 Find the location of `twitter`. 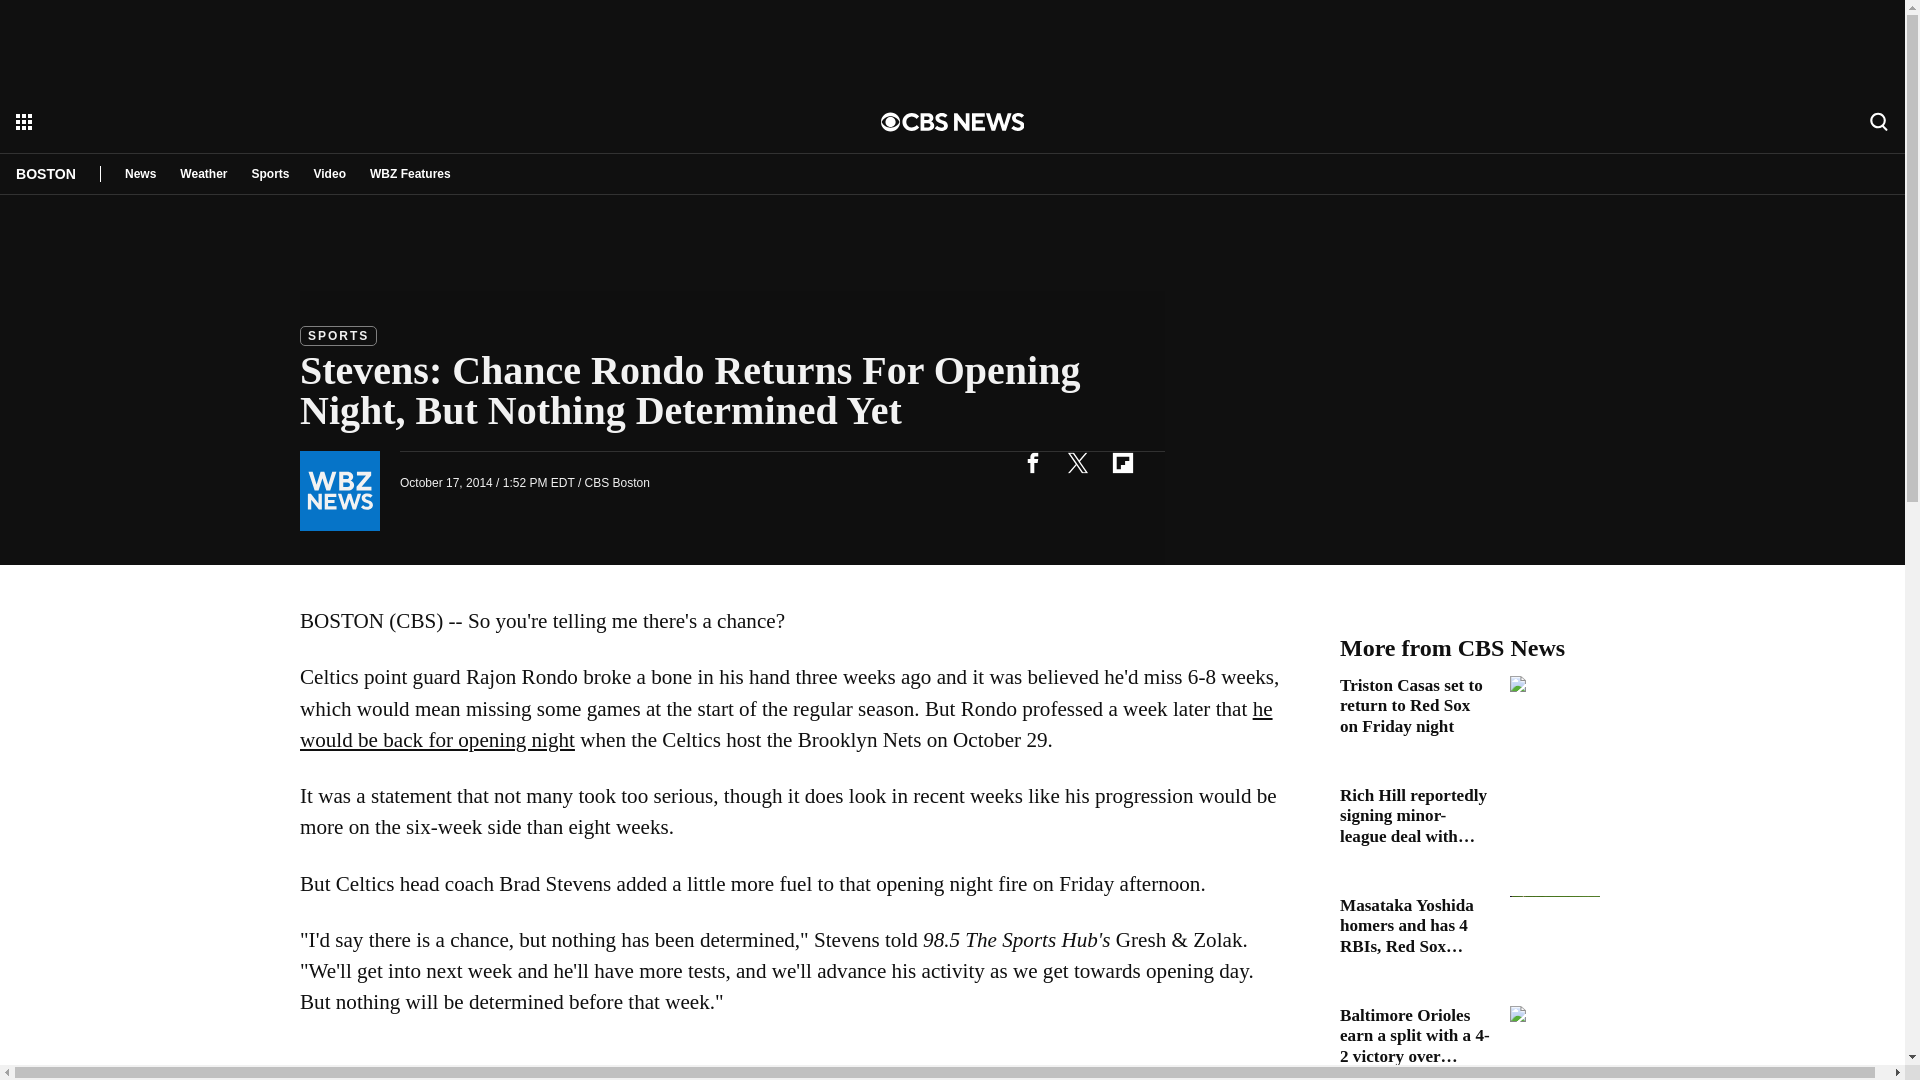

twitter is located at coordinates (1077, 462).